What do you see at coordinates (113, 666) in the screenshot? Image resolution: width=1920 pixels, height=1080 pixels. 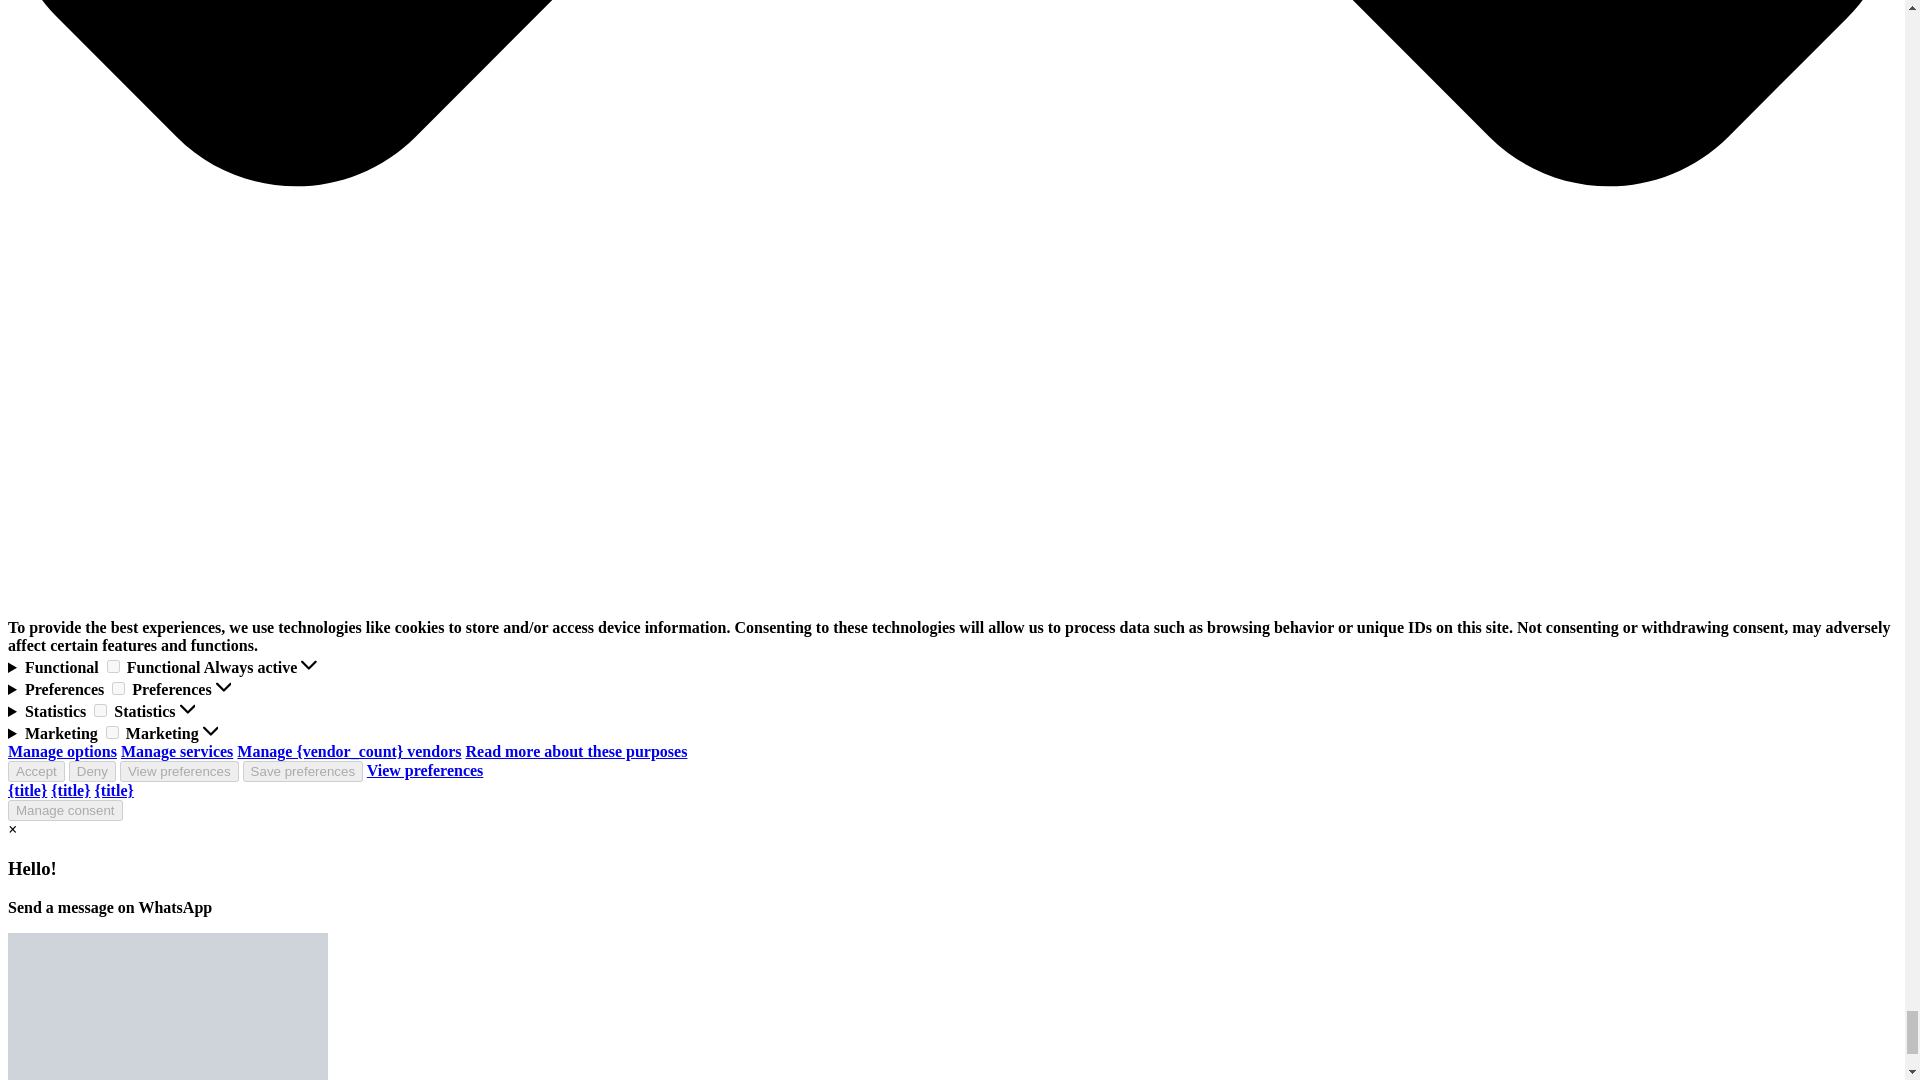 I see `1` at bounding box center [113, 666].